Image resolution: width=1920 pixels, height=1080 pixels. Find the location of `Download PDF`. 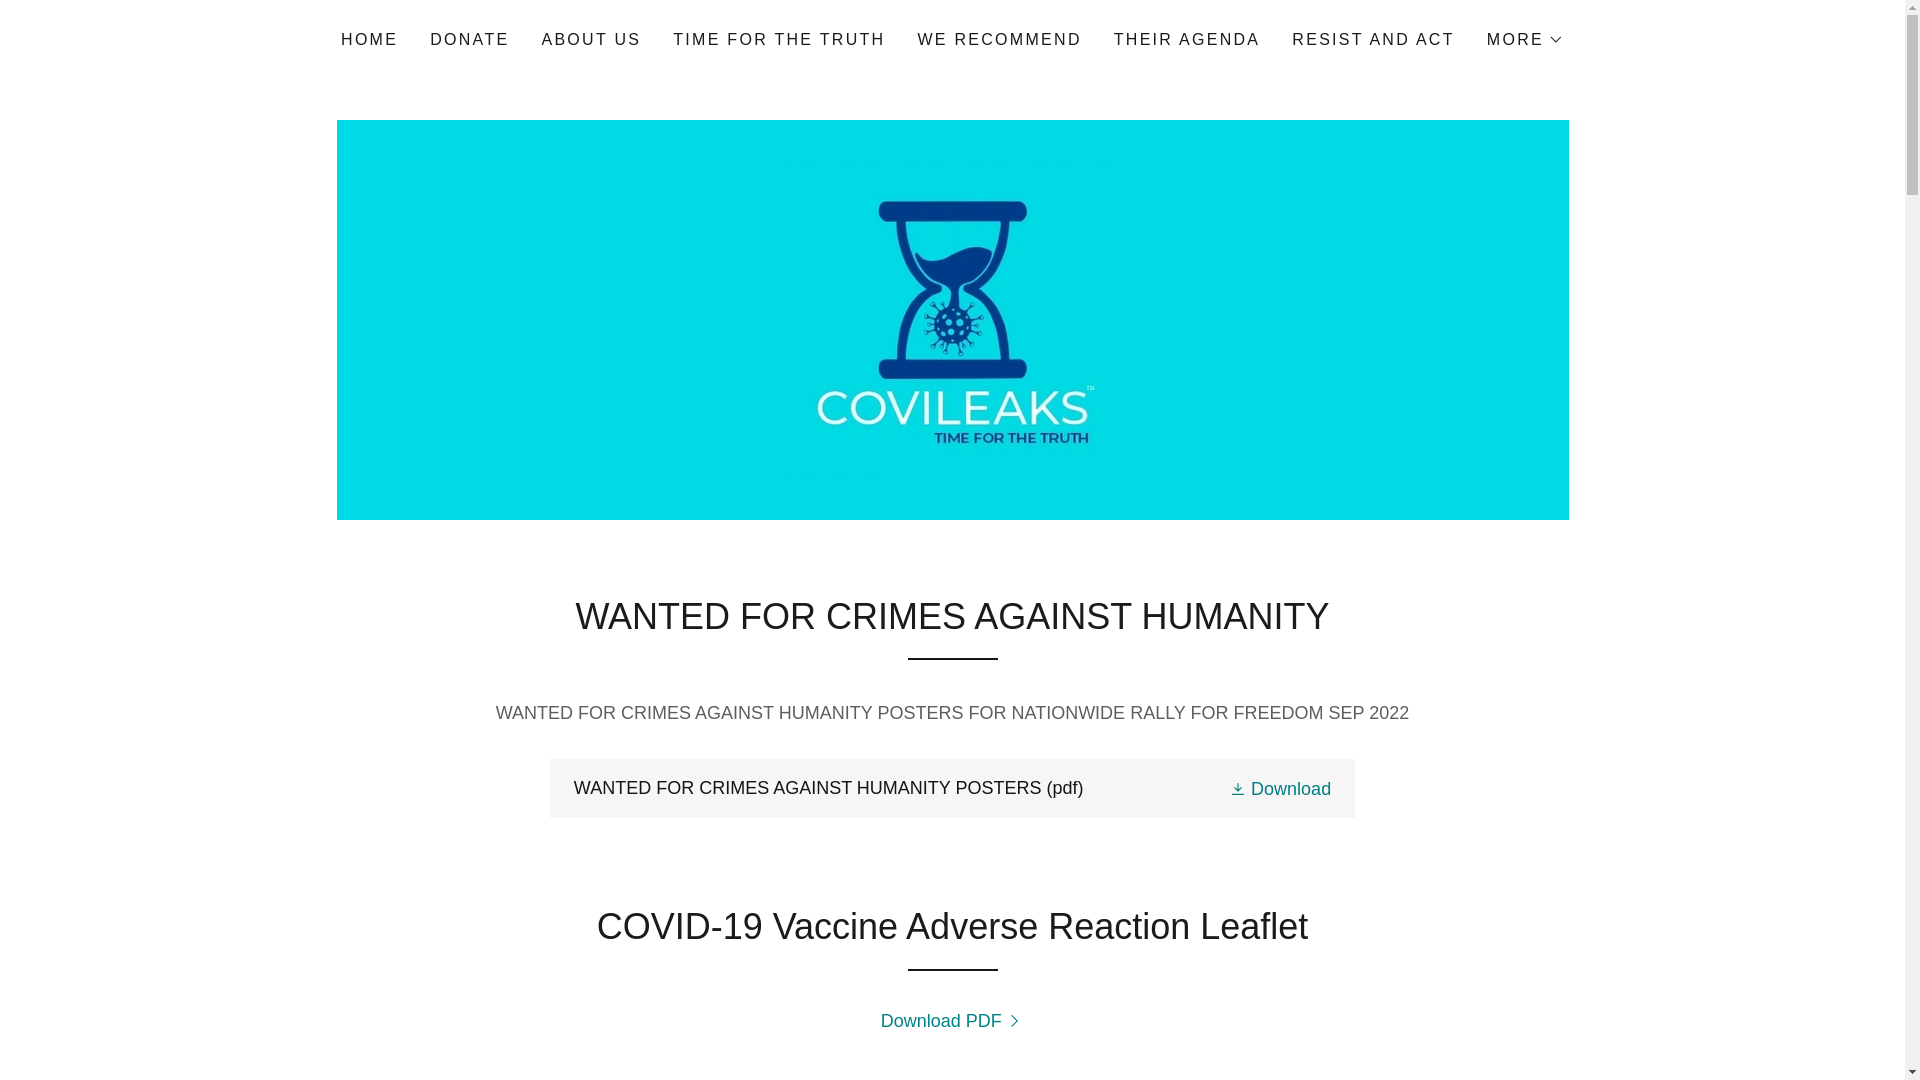

Download PDF is located at coordinates (953, 1021).